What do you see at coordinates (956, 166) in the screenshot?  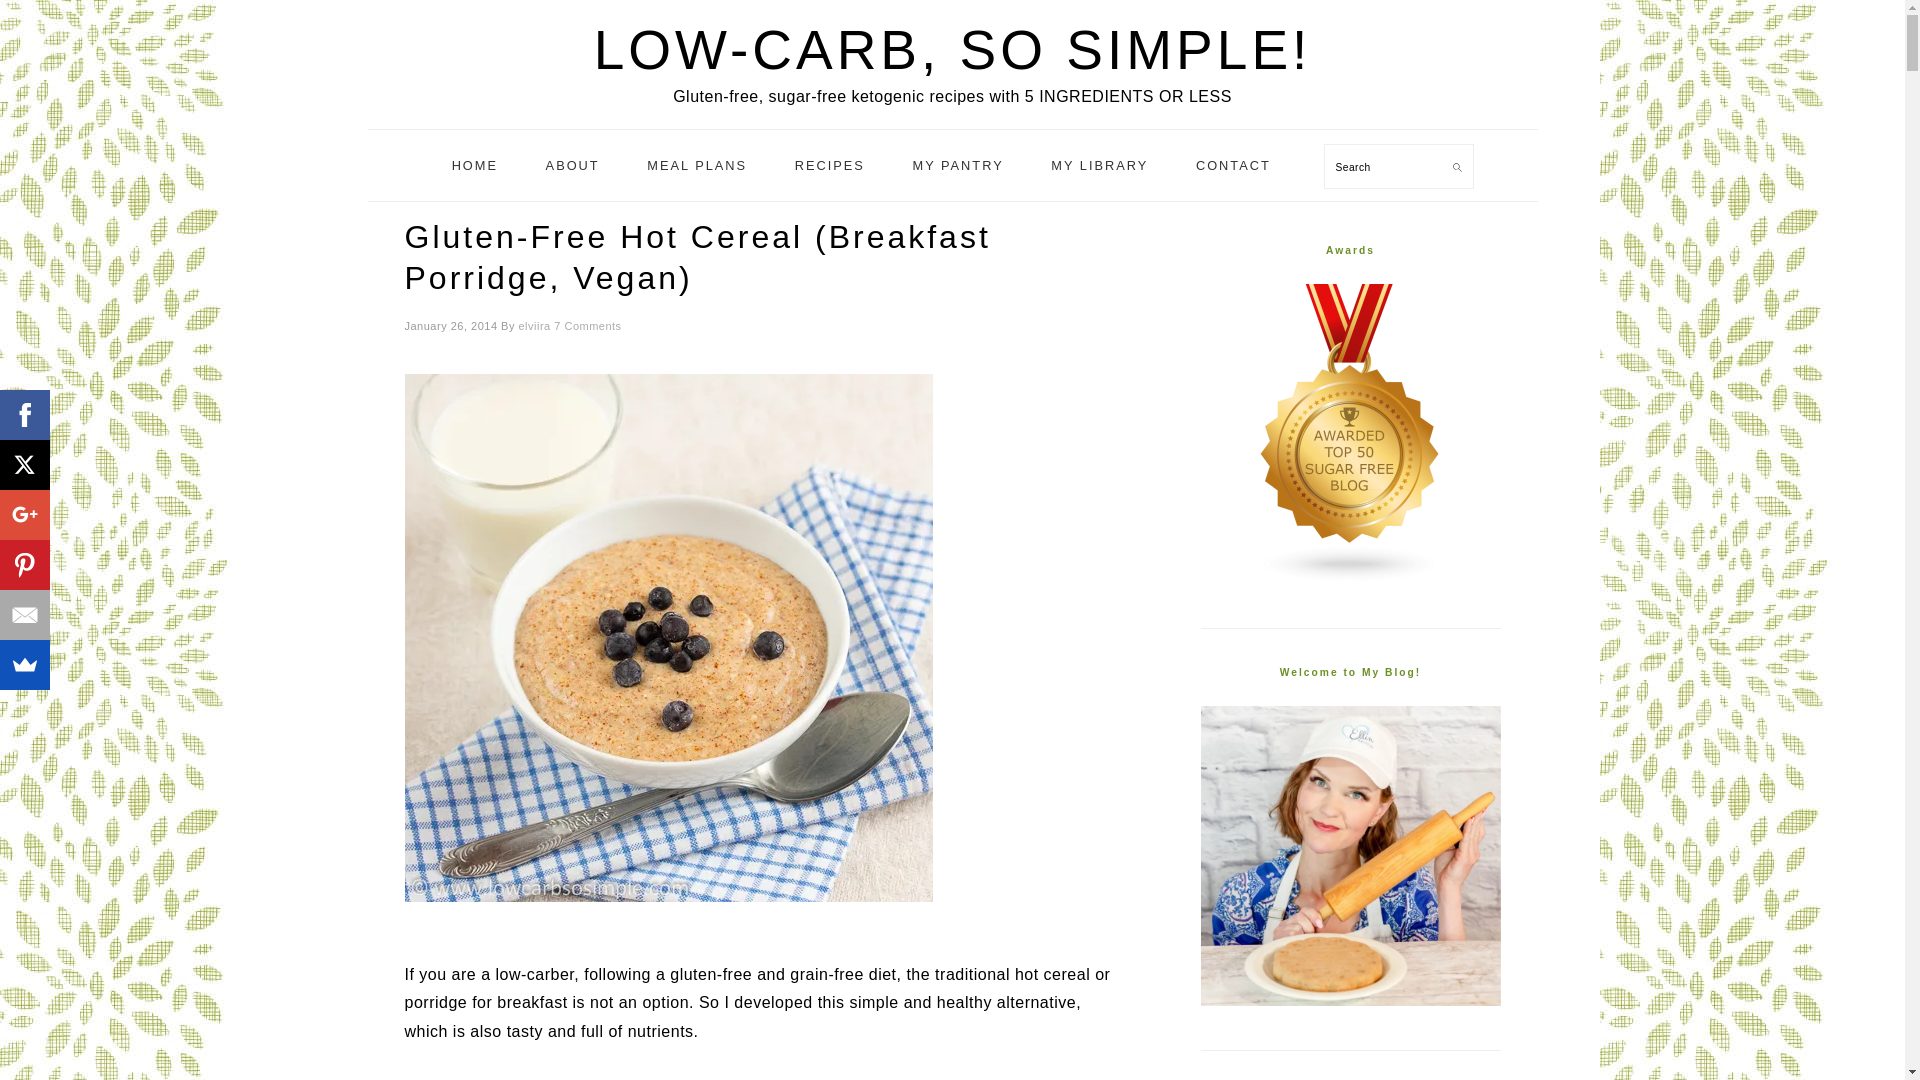 I see `MY PANTRY` at bounding box center [956, 166].